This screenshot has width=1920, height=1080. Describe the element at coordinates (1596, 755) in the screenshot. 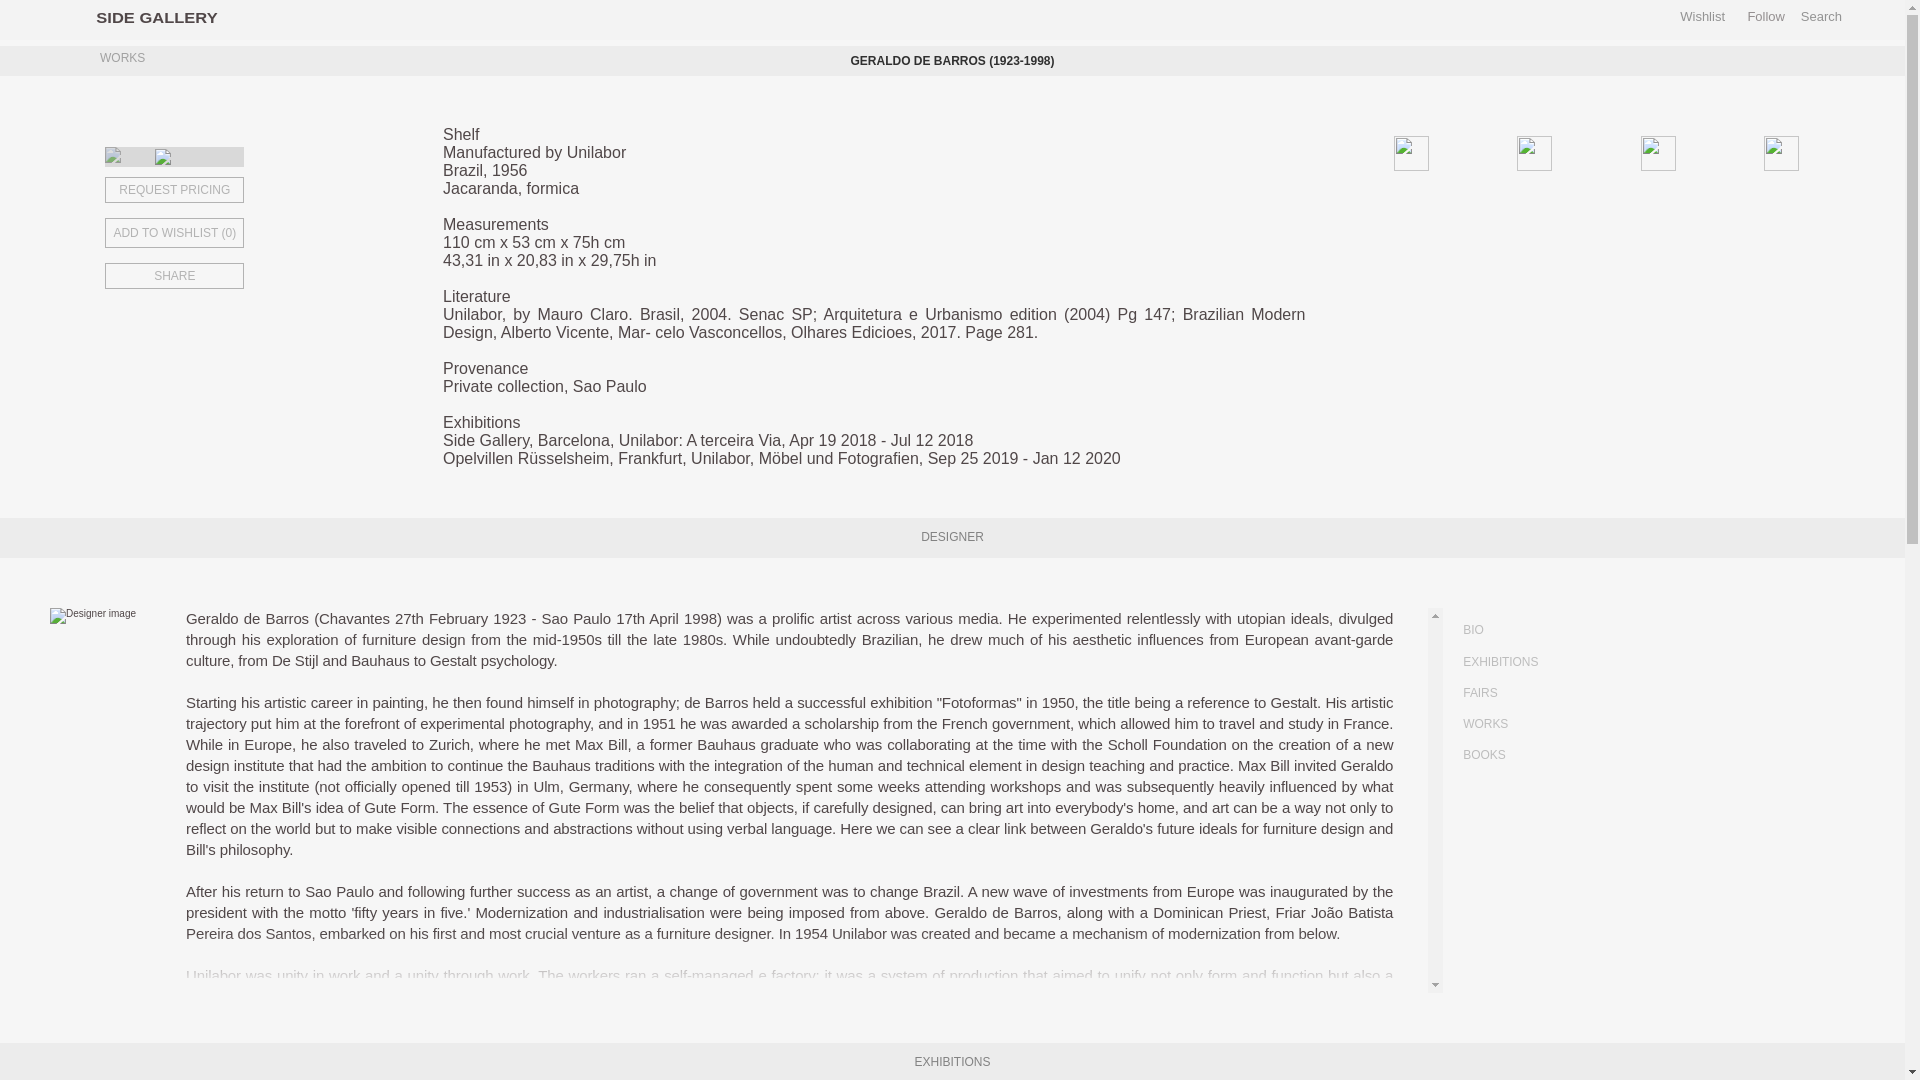

I see `BOOKS` at that location.